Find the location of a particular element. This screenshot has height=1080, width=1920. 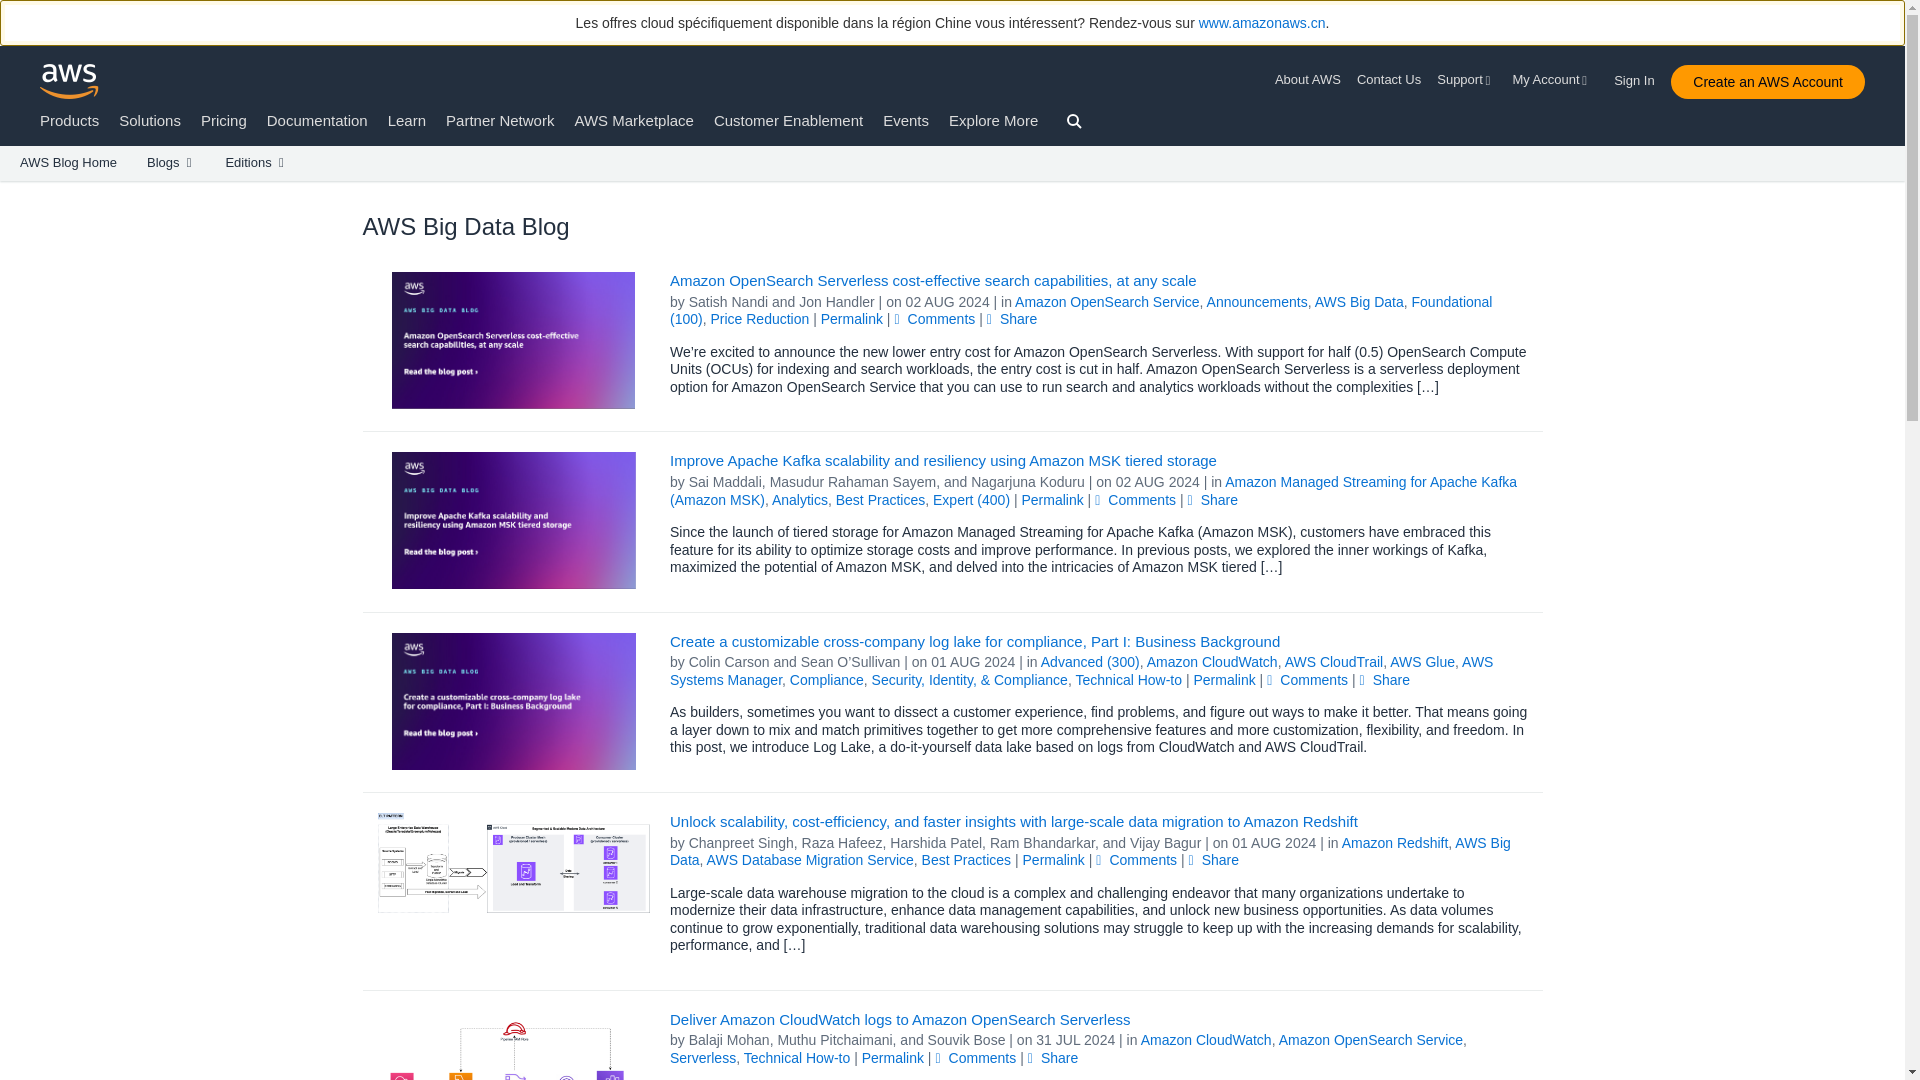

Support  is located at coordinates (1466, 80).